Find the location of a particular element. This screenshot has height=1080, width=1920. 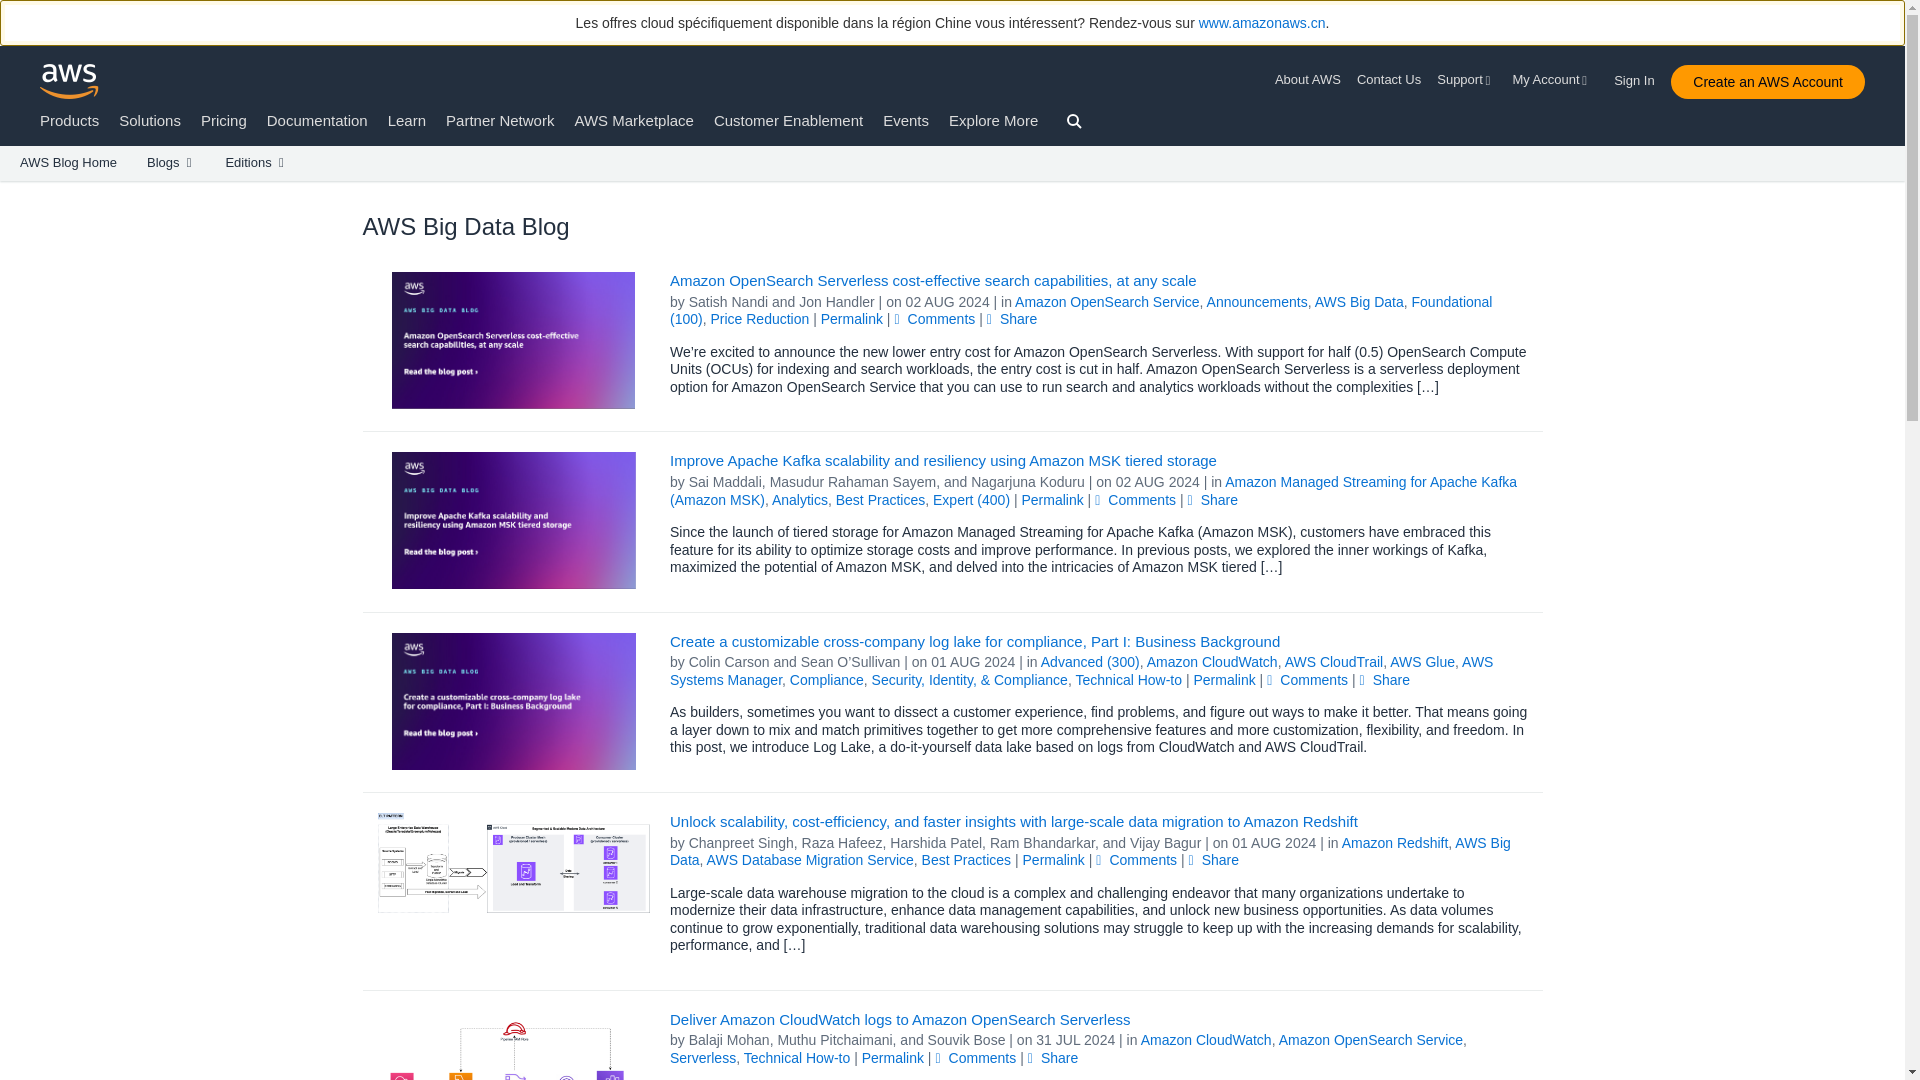

Support  is located at coordinates (1466, 80).